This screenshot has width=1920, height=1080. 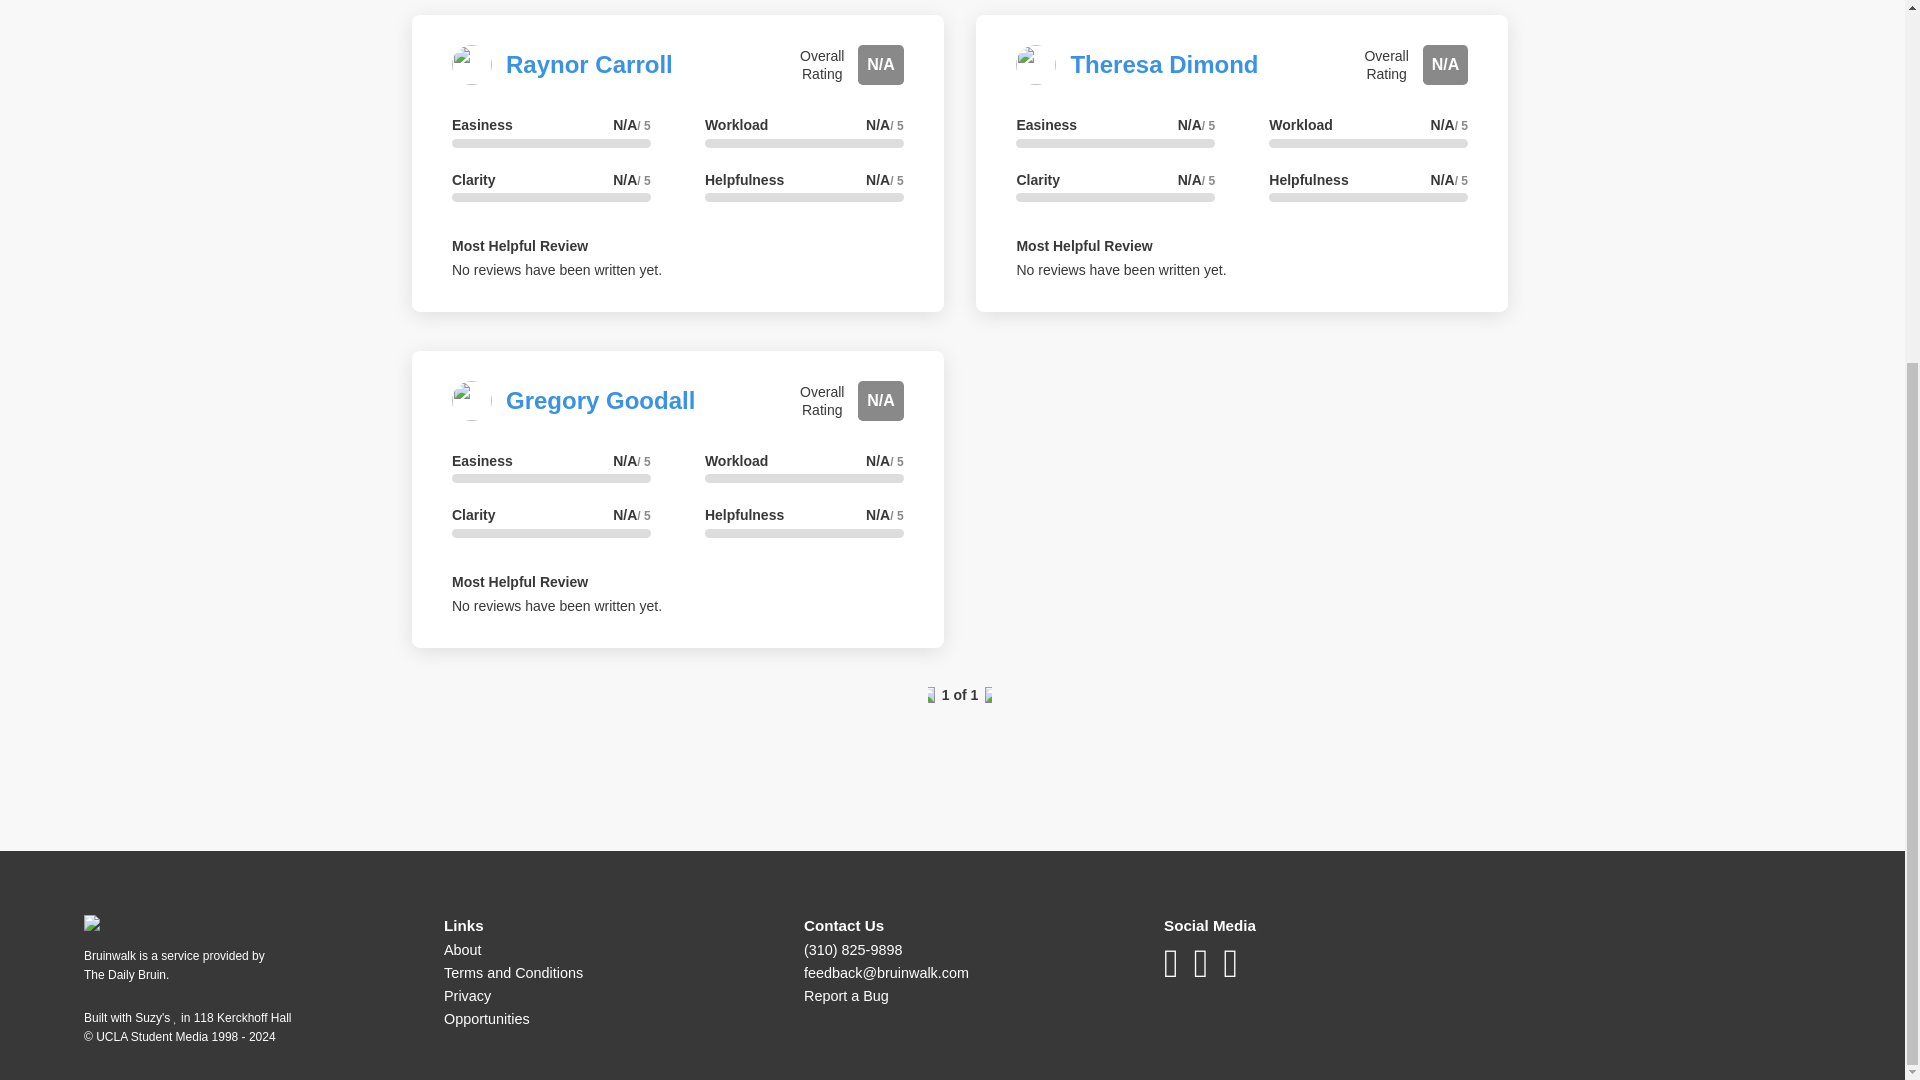 I want to click on No reviews have been written yet., so click(x=556, y=270).